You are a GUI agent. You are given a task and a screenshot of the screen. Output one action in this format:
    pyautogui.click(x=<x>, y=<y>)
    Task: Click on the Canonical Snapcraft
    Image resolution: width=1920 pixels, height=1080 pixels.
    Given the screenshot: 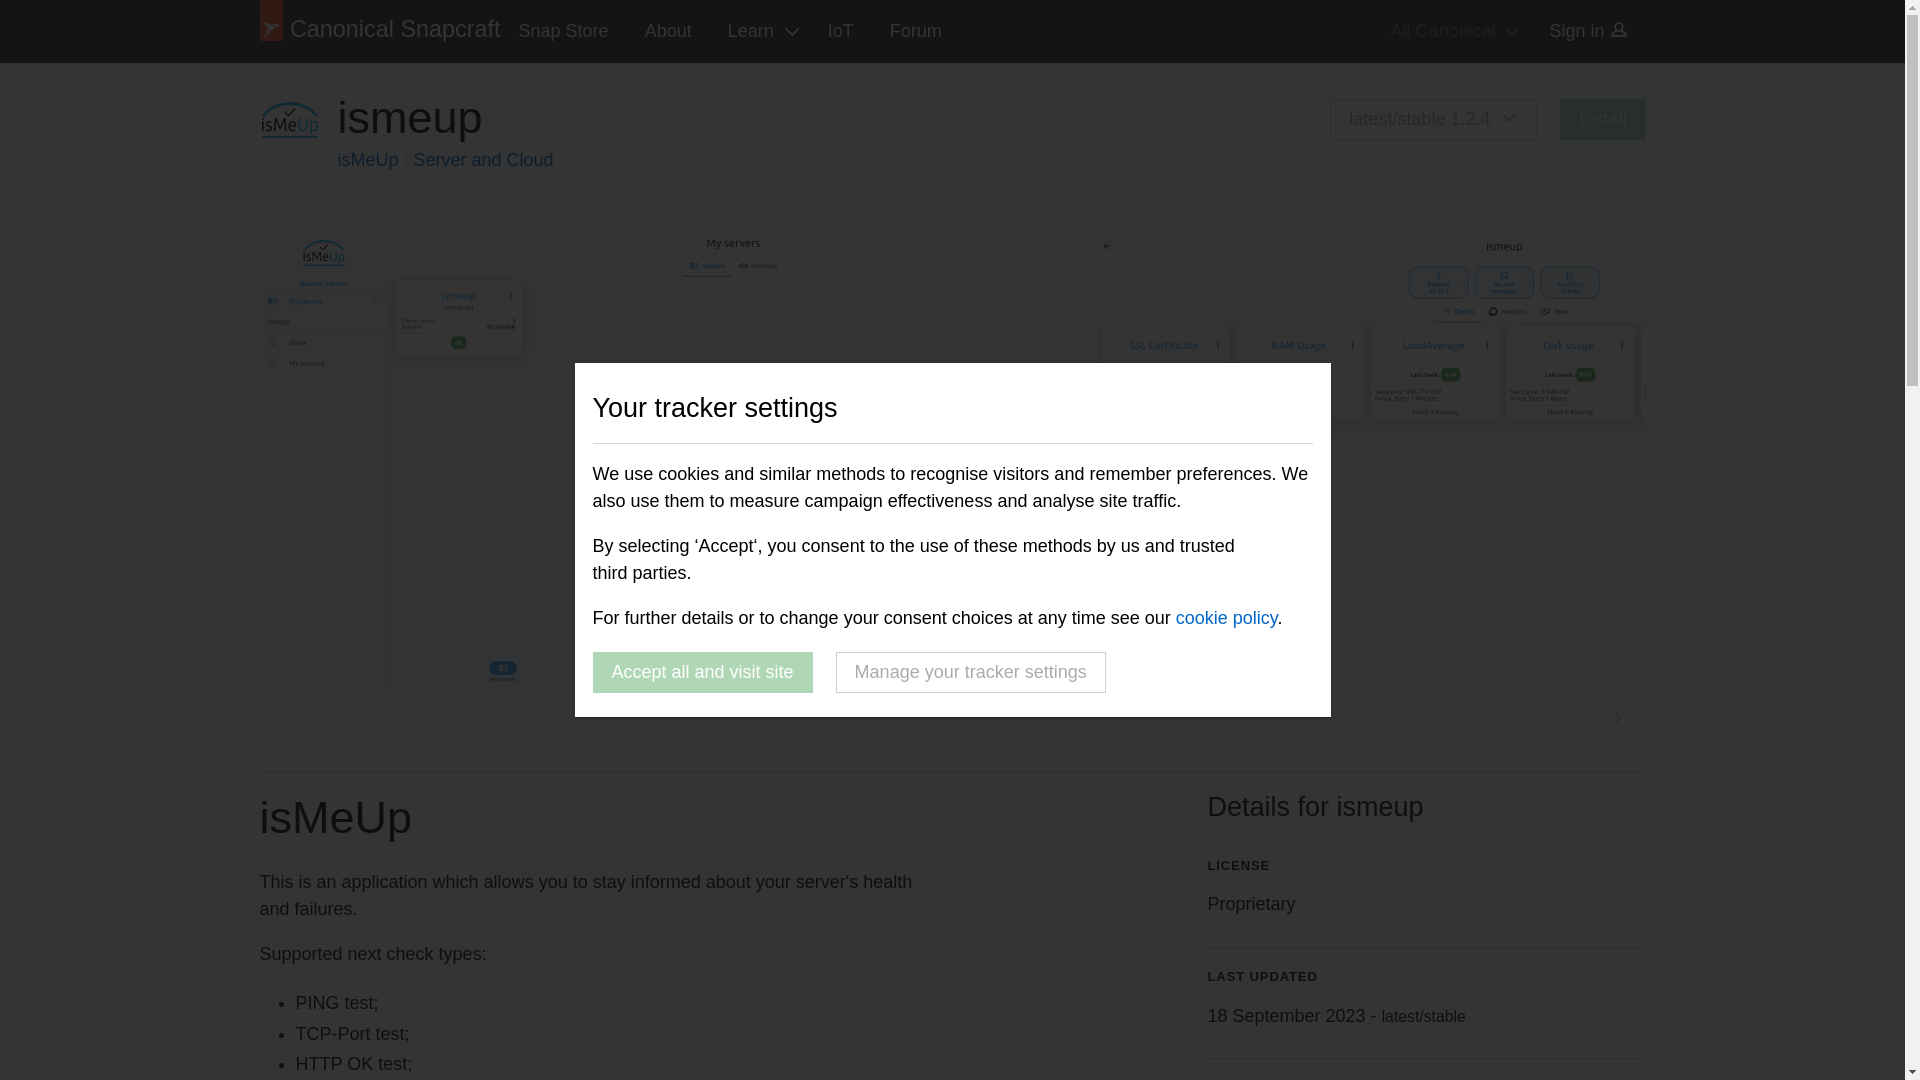 What is the action you would take?
    pyautogui.click(x=380, y=31)
    